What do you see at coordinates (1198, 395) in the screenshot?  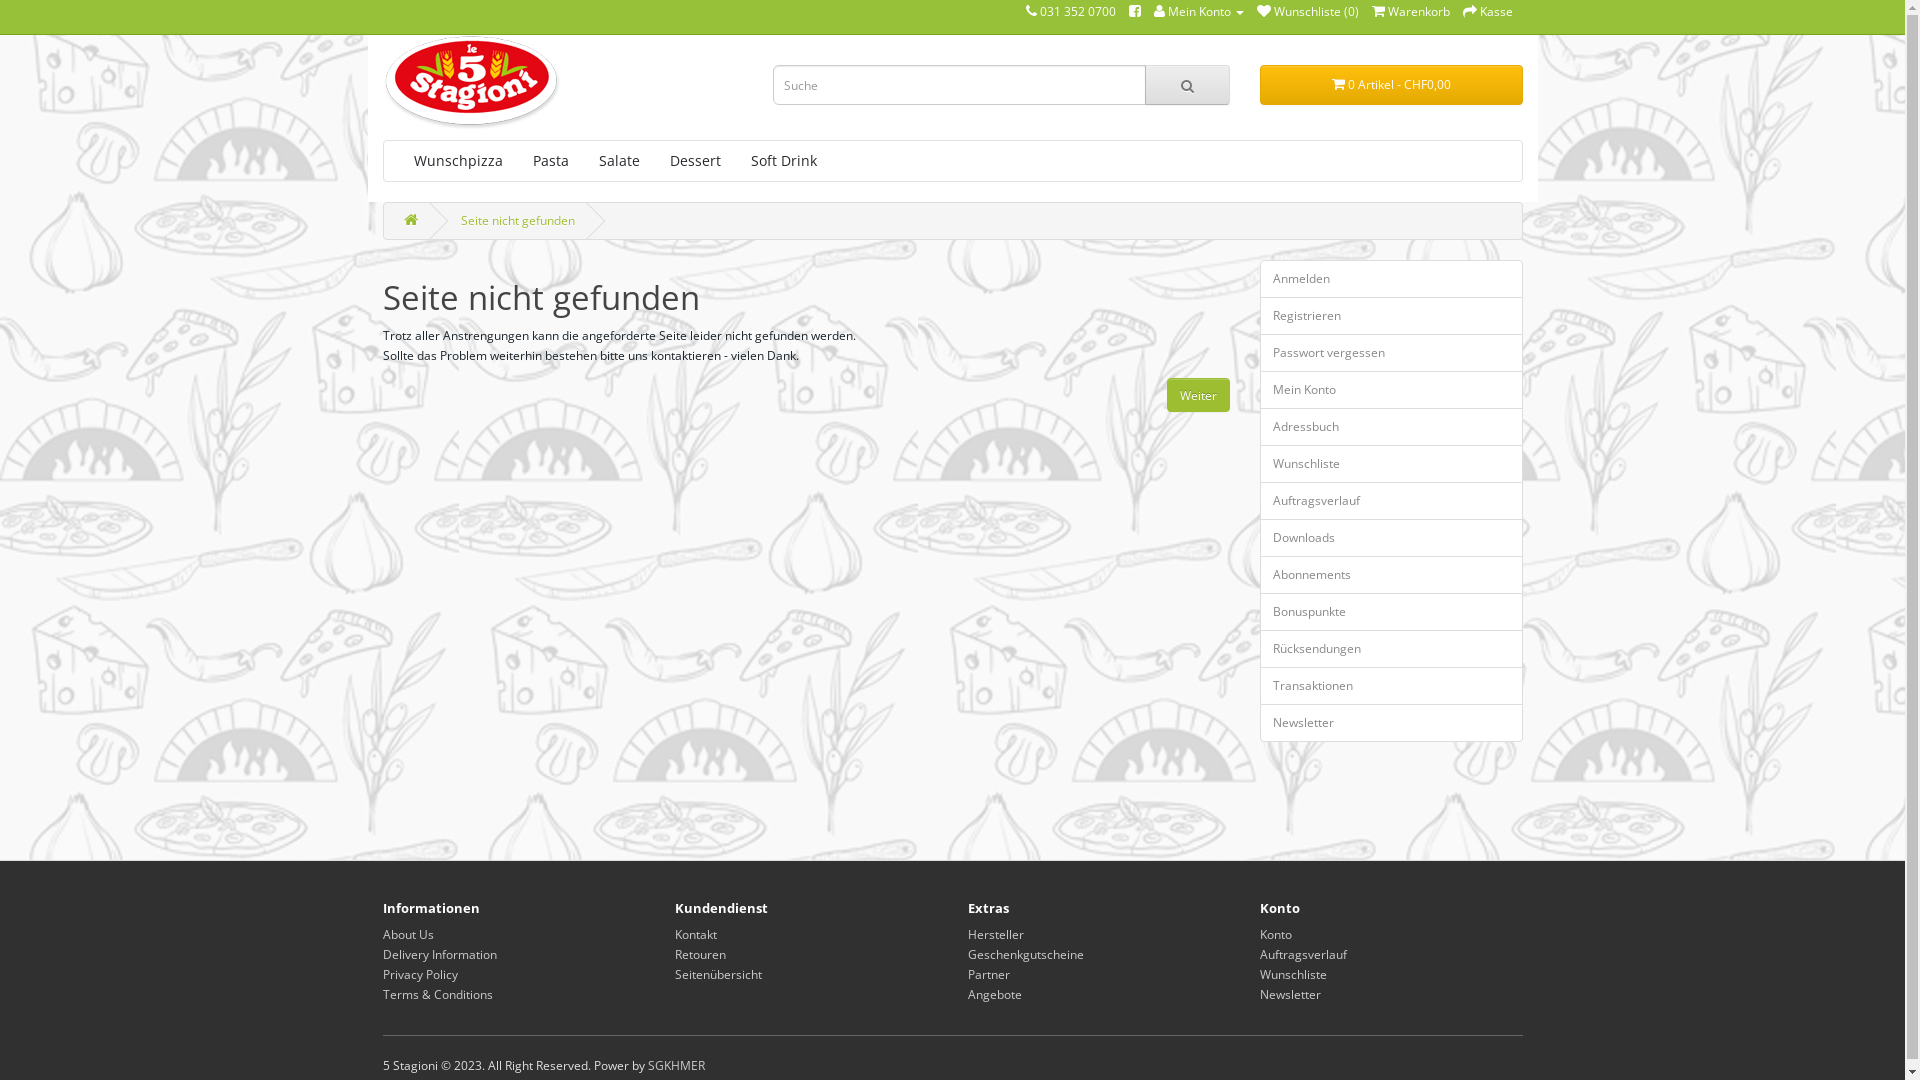 I see `Weiter` at bounding box center [1198, 395].